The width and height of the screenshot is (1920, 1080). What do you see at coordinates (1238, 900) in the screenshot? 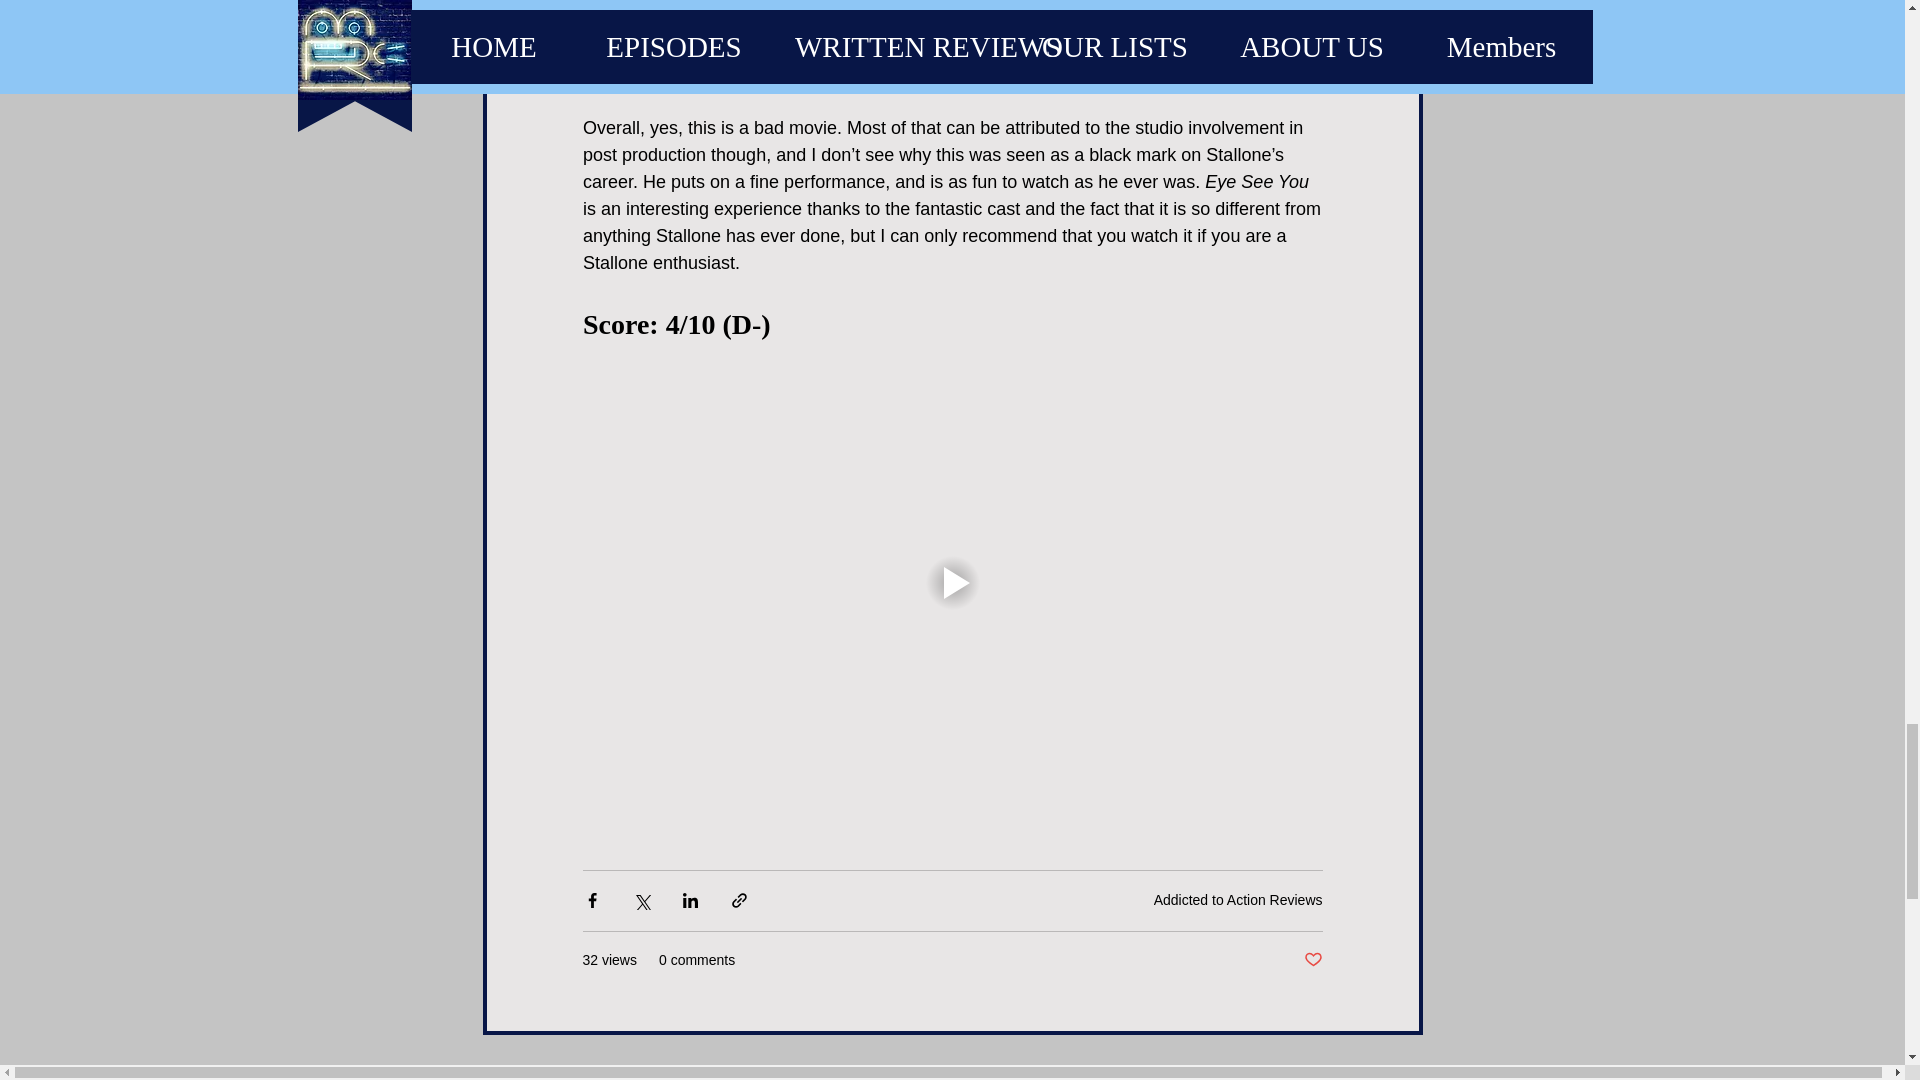
I see `Addicted to Action Reviews` at bounding box center [1238, 900].